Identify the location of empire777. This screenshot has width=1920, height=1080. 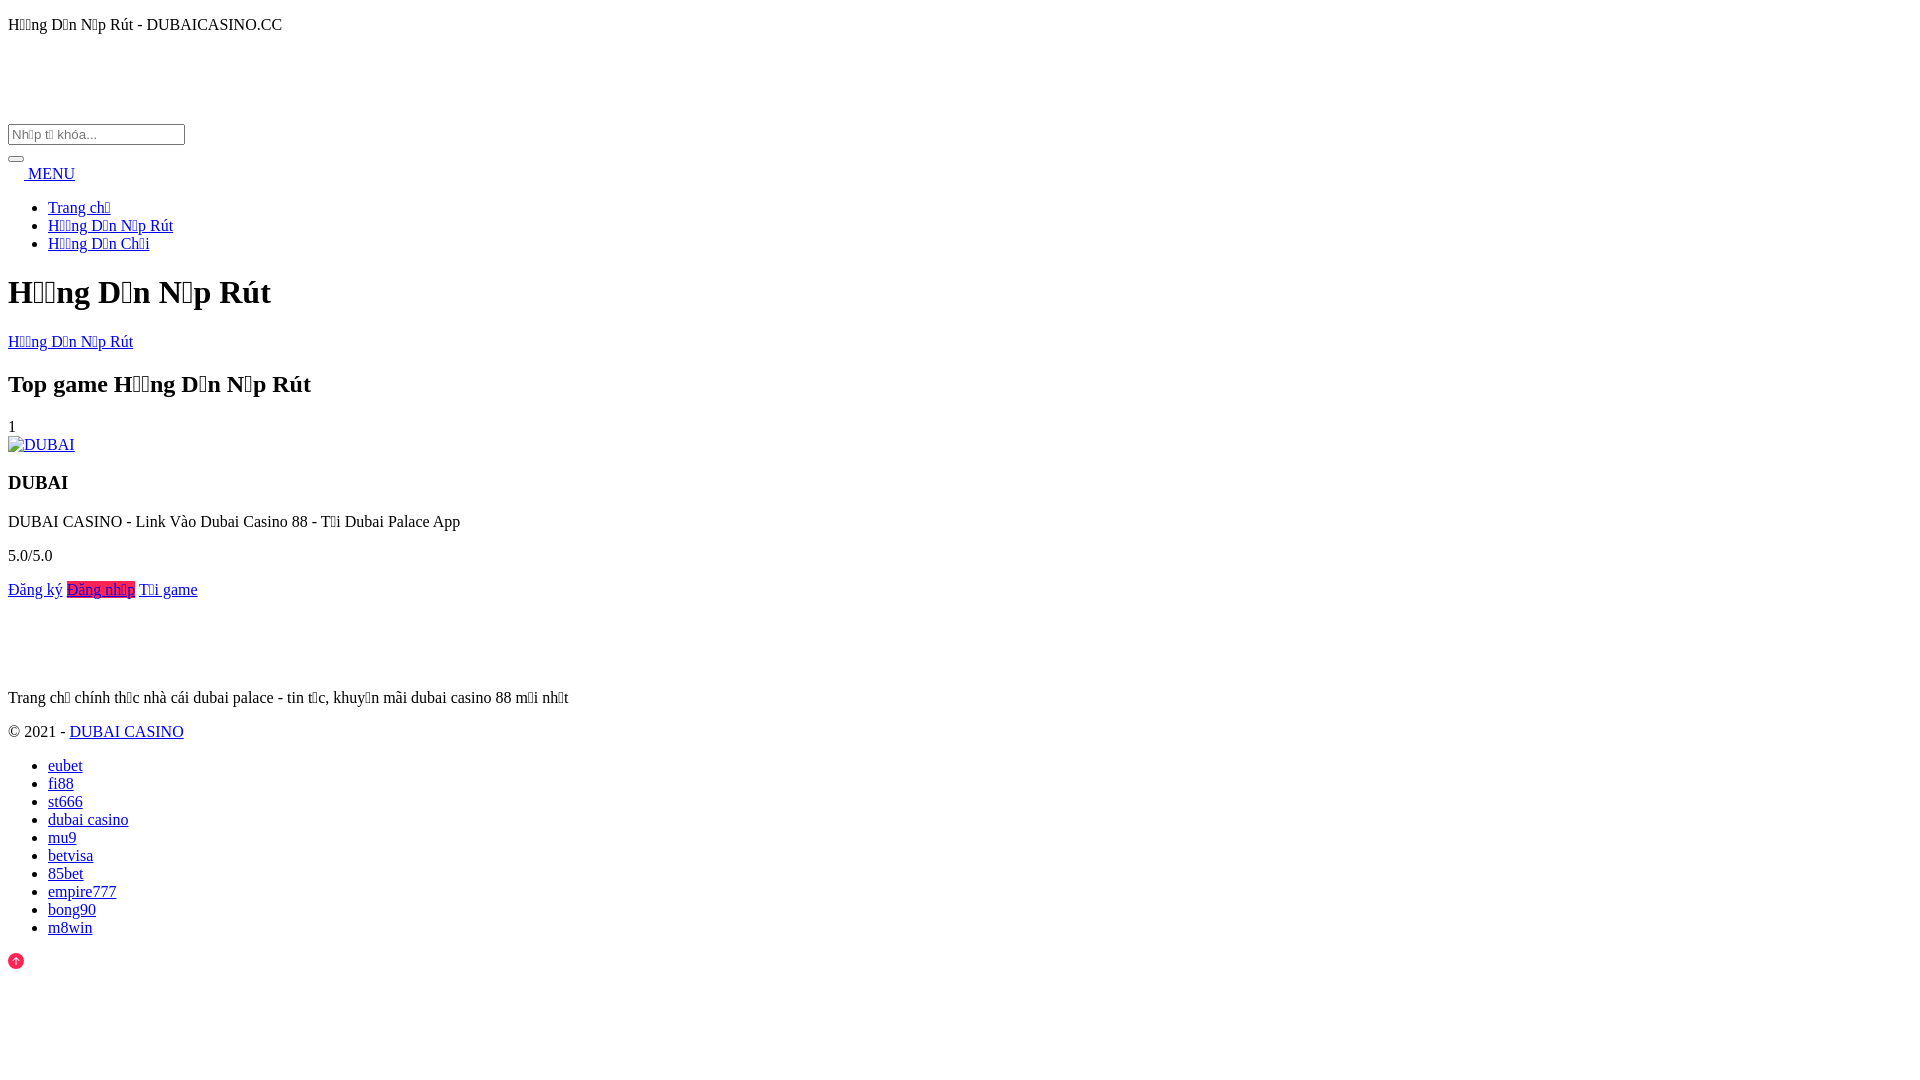
(82, 891).